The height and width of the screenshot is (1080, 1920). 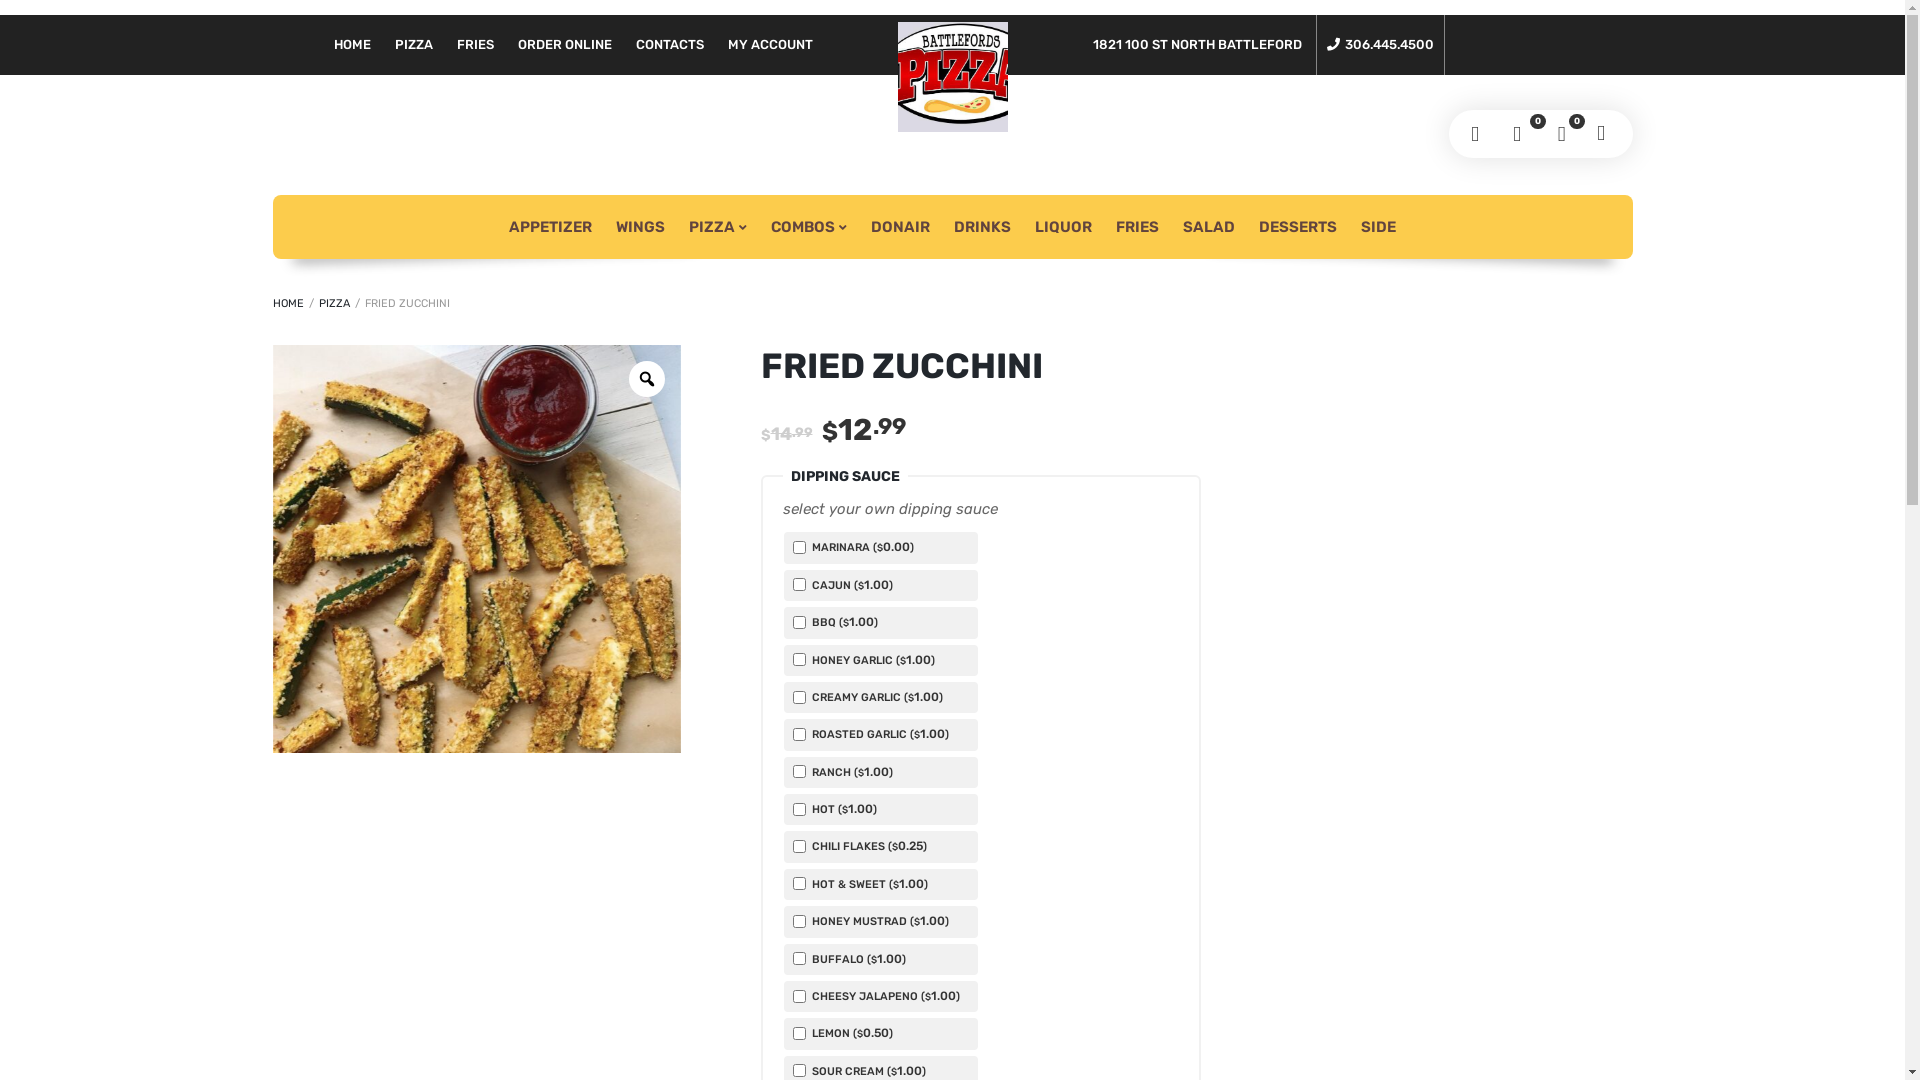 What do you see at coordinates (1562, 134) in the screenshot?
I see `0` at bounding box center [1562, 134].